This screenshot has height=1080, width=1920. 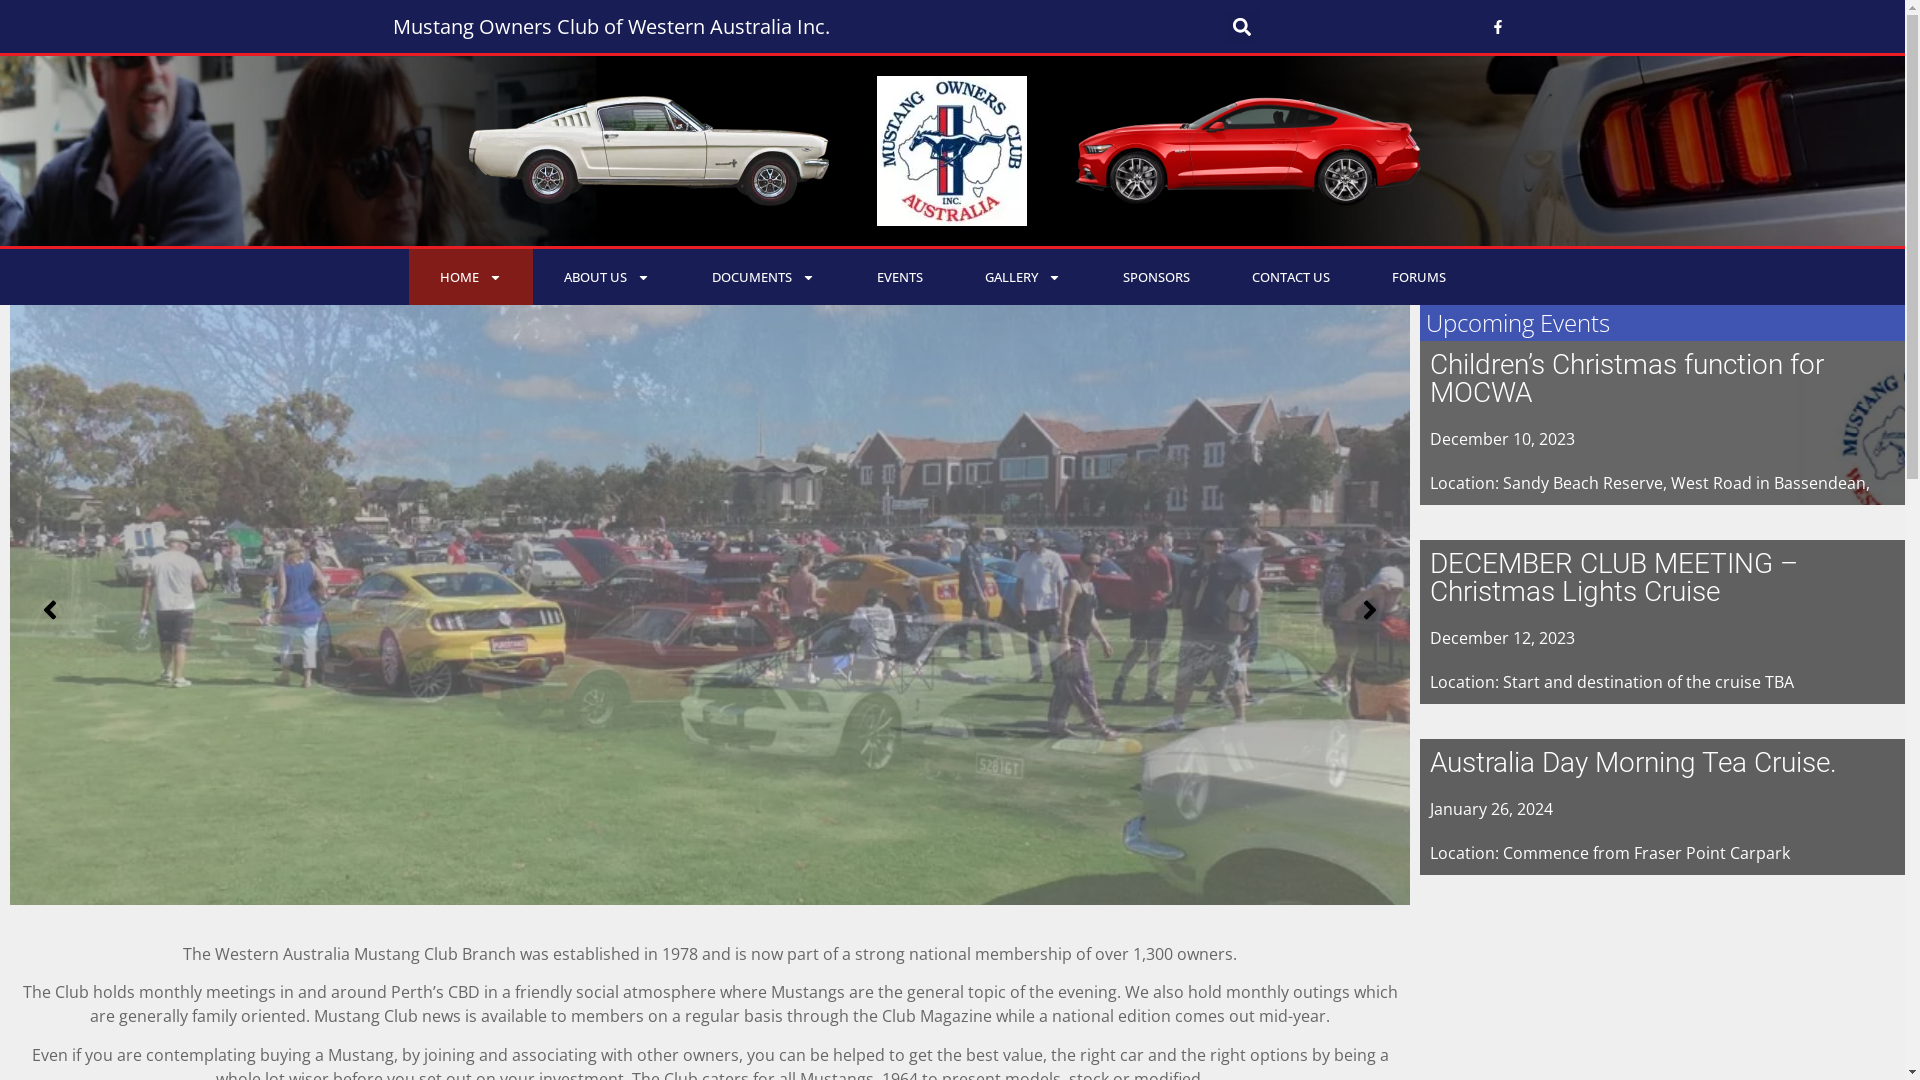 I want to click on SPONSORS, so click(x=1156, y=277).